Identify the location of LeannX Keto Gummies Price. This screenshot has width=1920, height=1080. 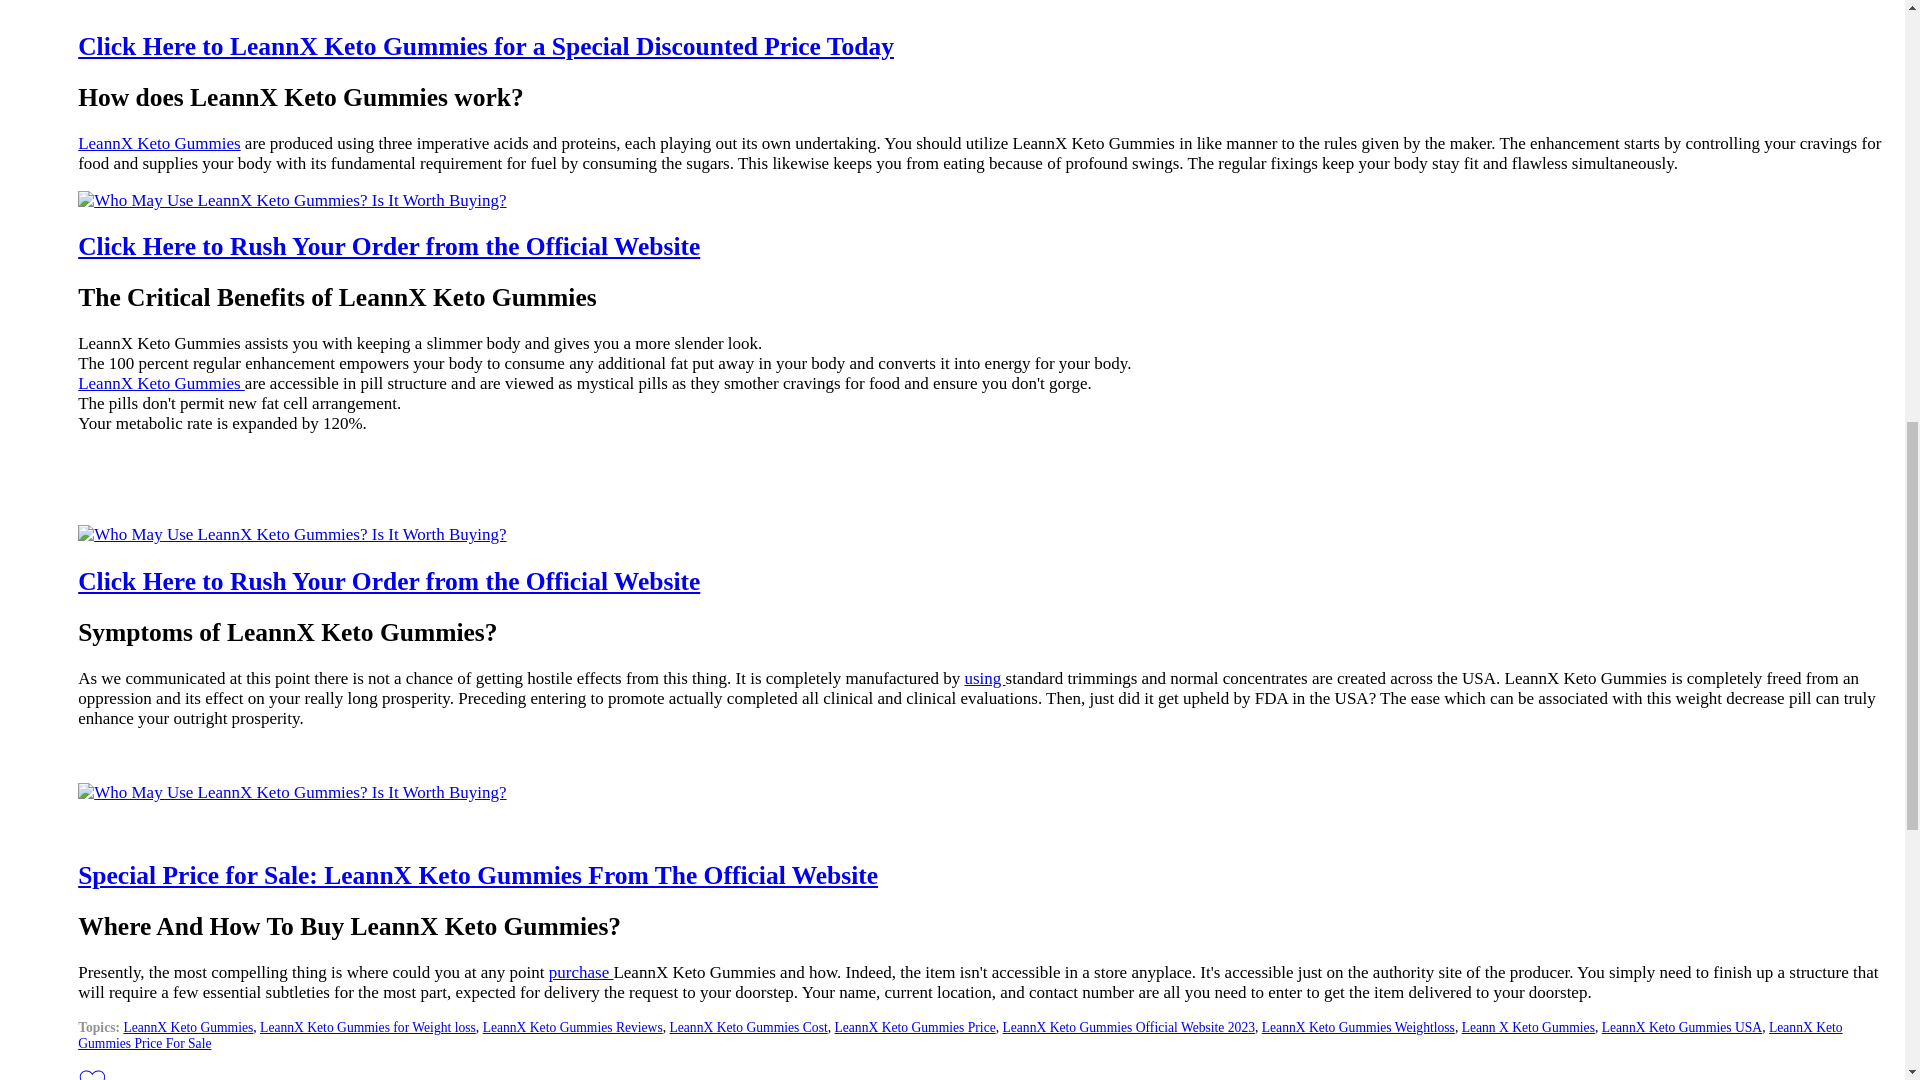
(914, 1026).